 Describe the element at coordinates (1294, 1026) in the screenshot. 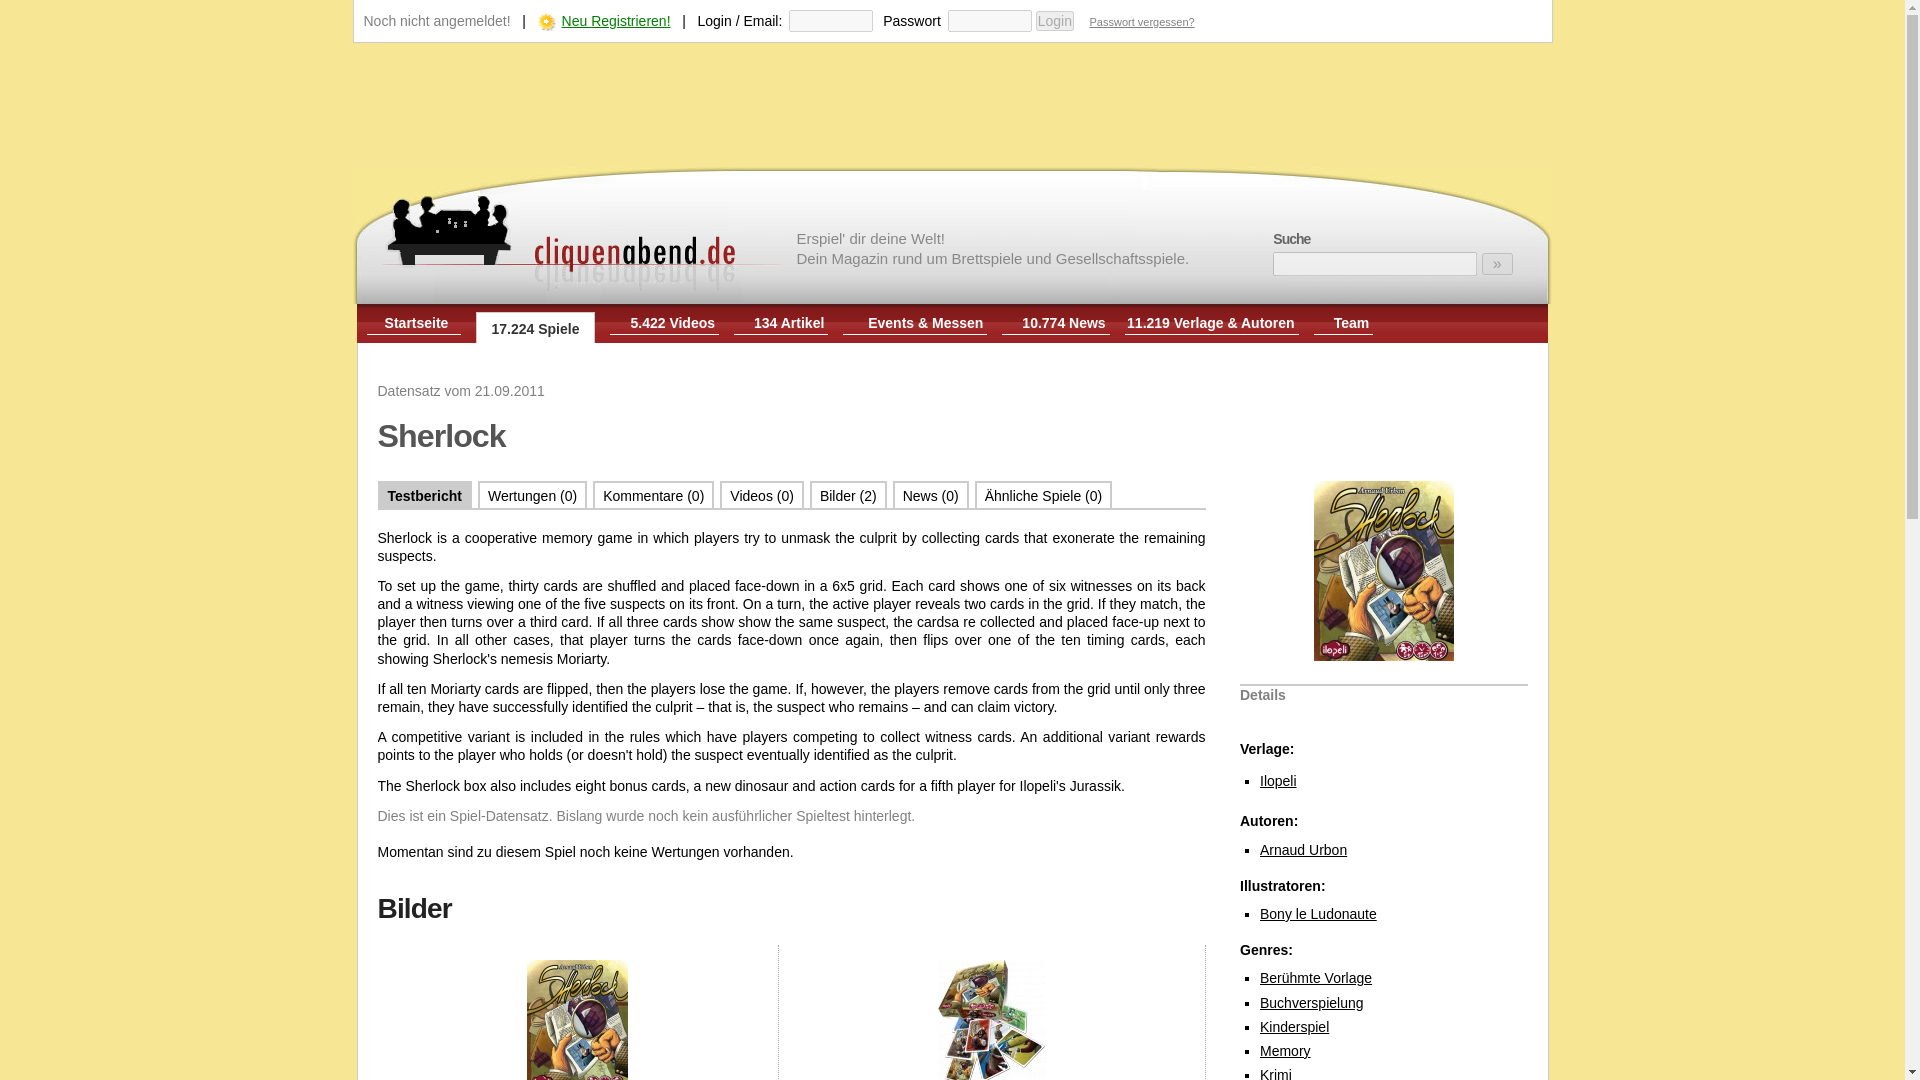

I see `Kinderspiel` at that location.